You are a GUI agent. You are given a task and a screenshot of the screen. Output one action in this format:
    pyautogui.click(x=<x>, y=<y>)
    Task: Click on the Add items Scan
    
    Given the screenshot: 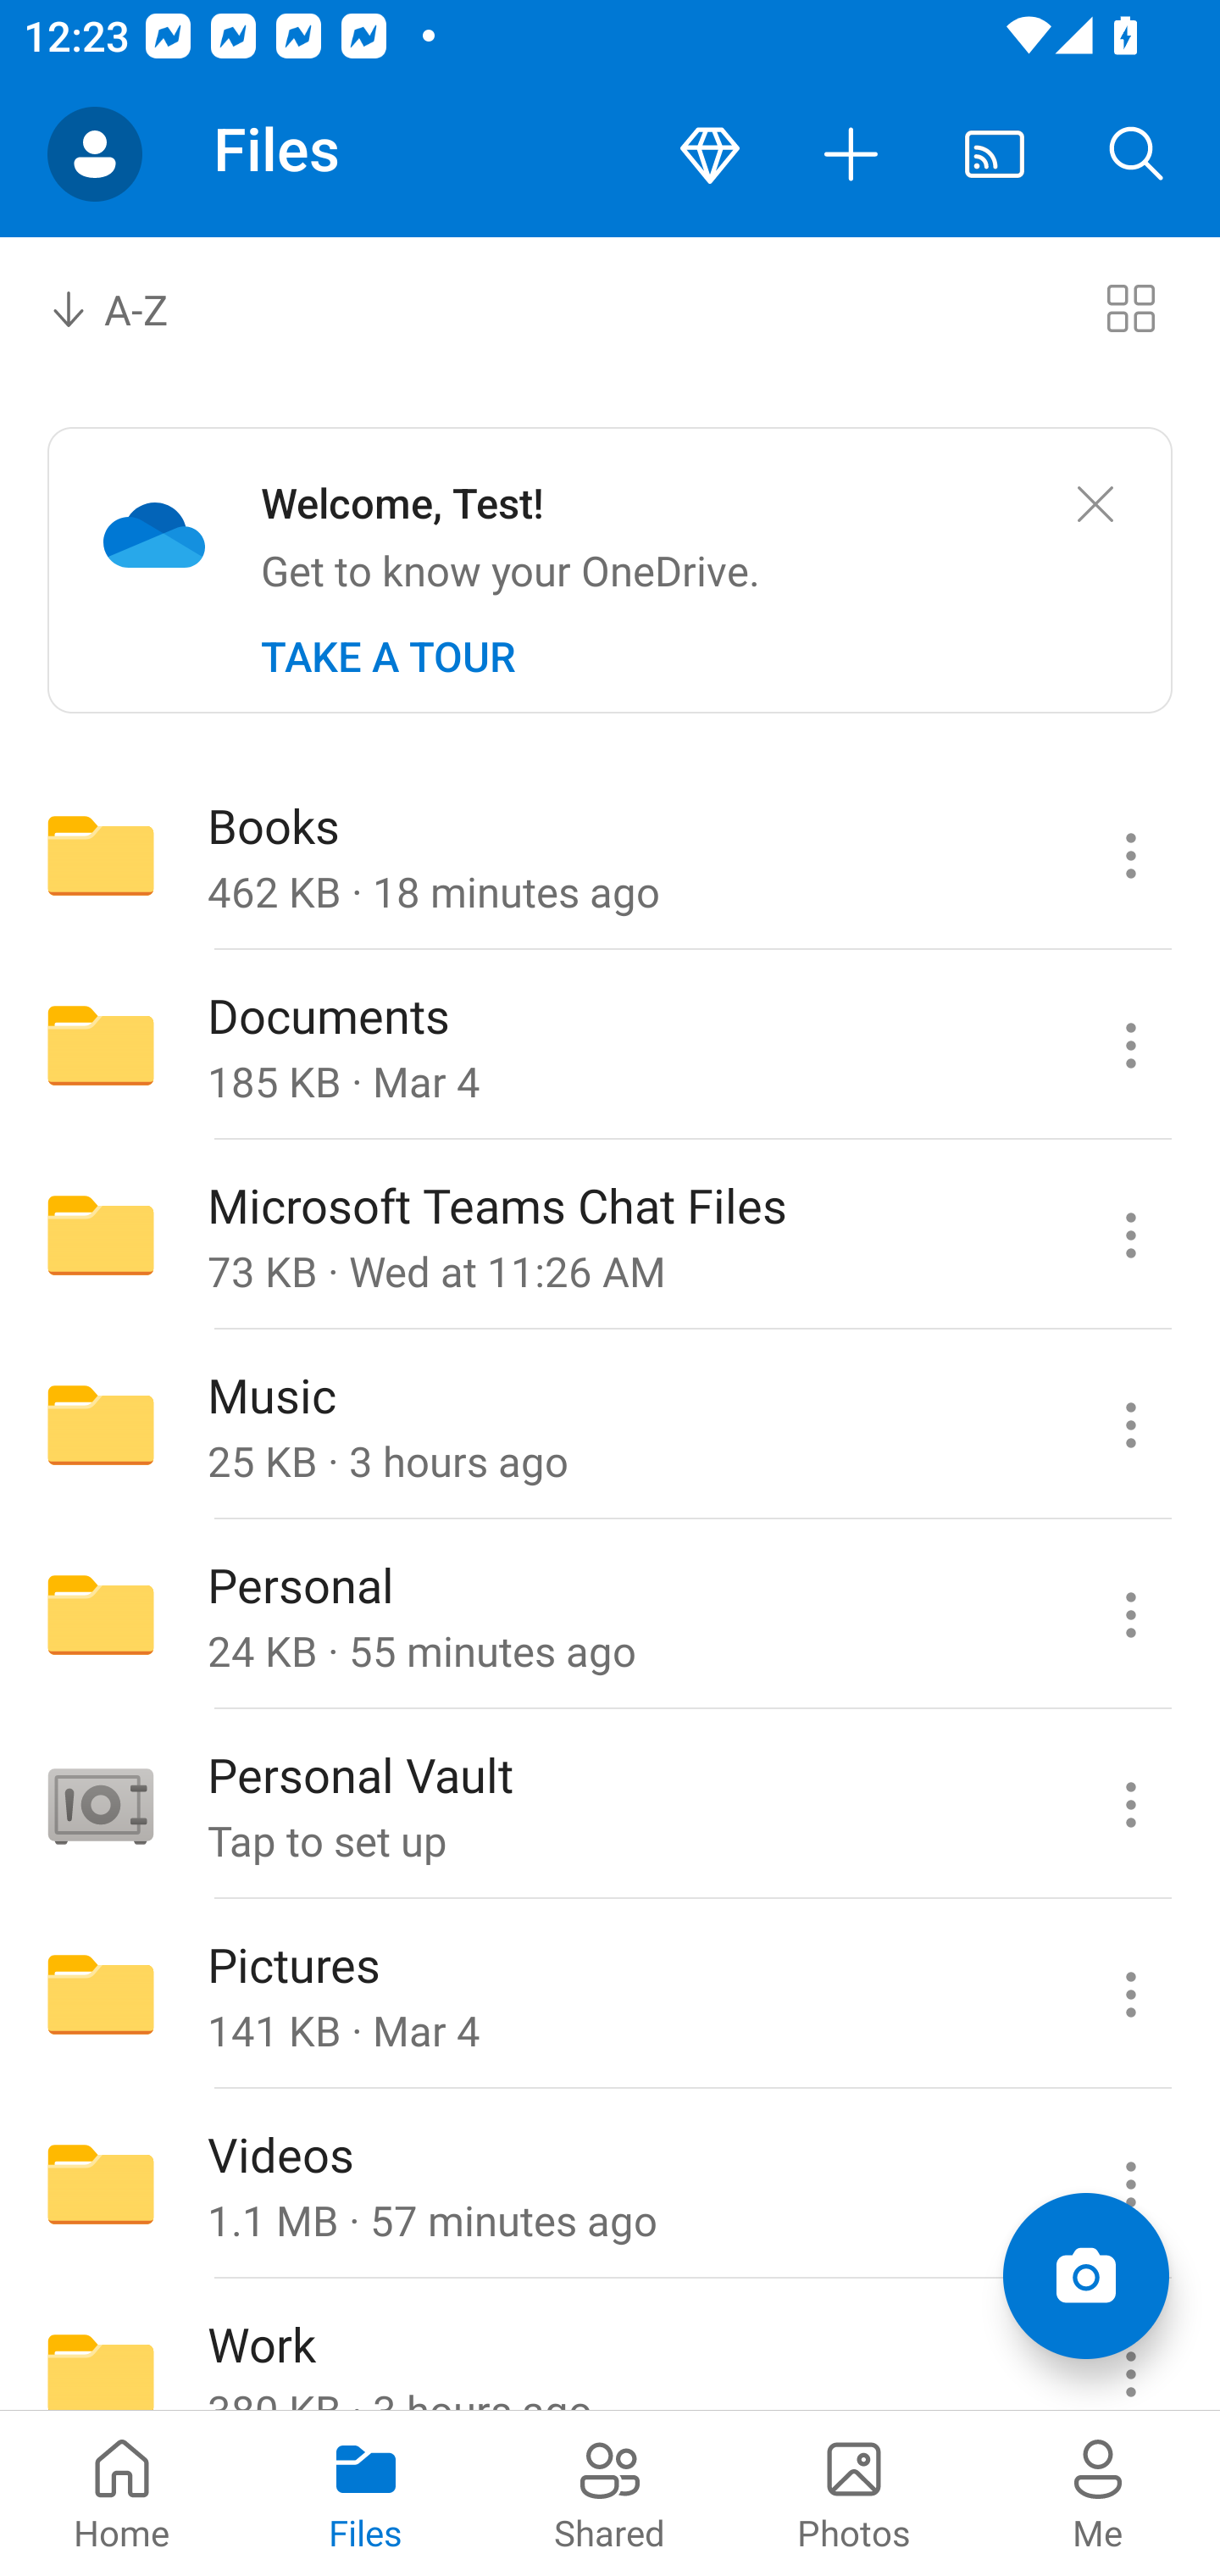 What is the action you would take?
    pyautogui.click(x=1085, y=2276)
    